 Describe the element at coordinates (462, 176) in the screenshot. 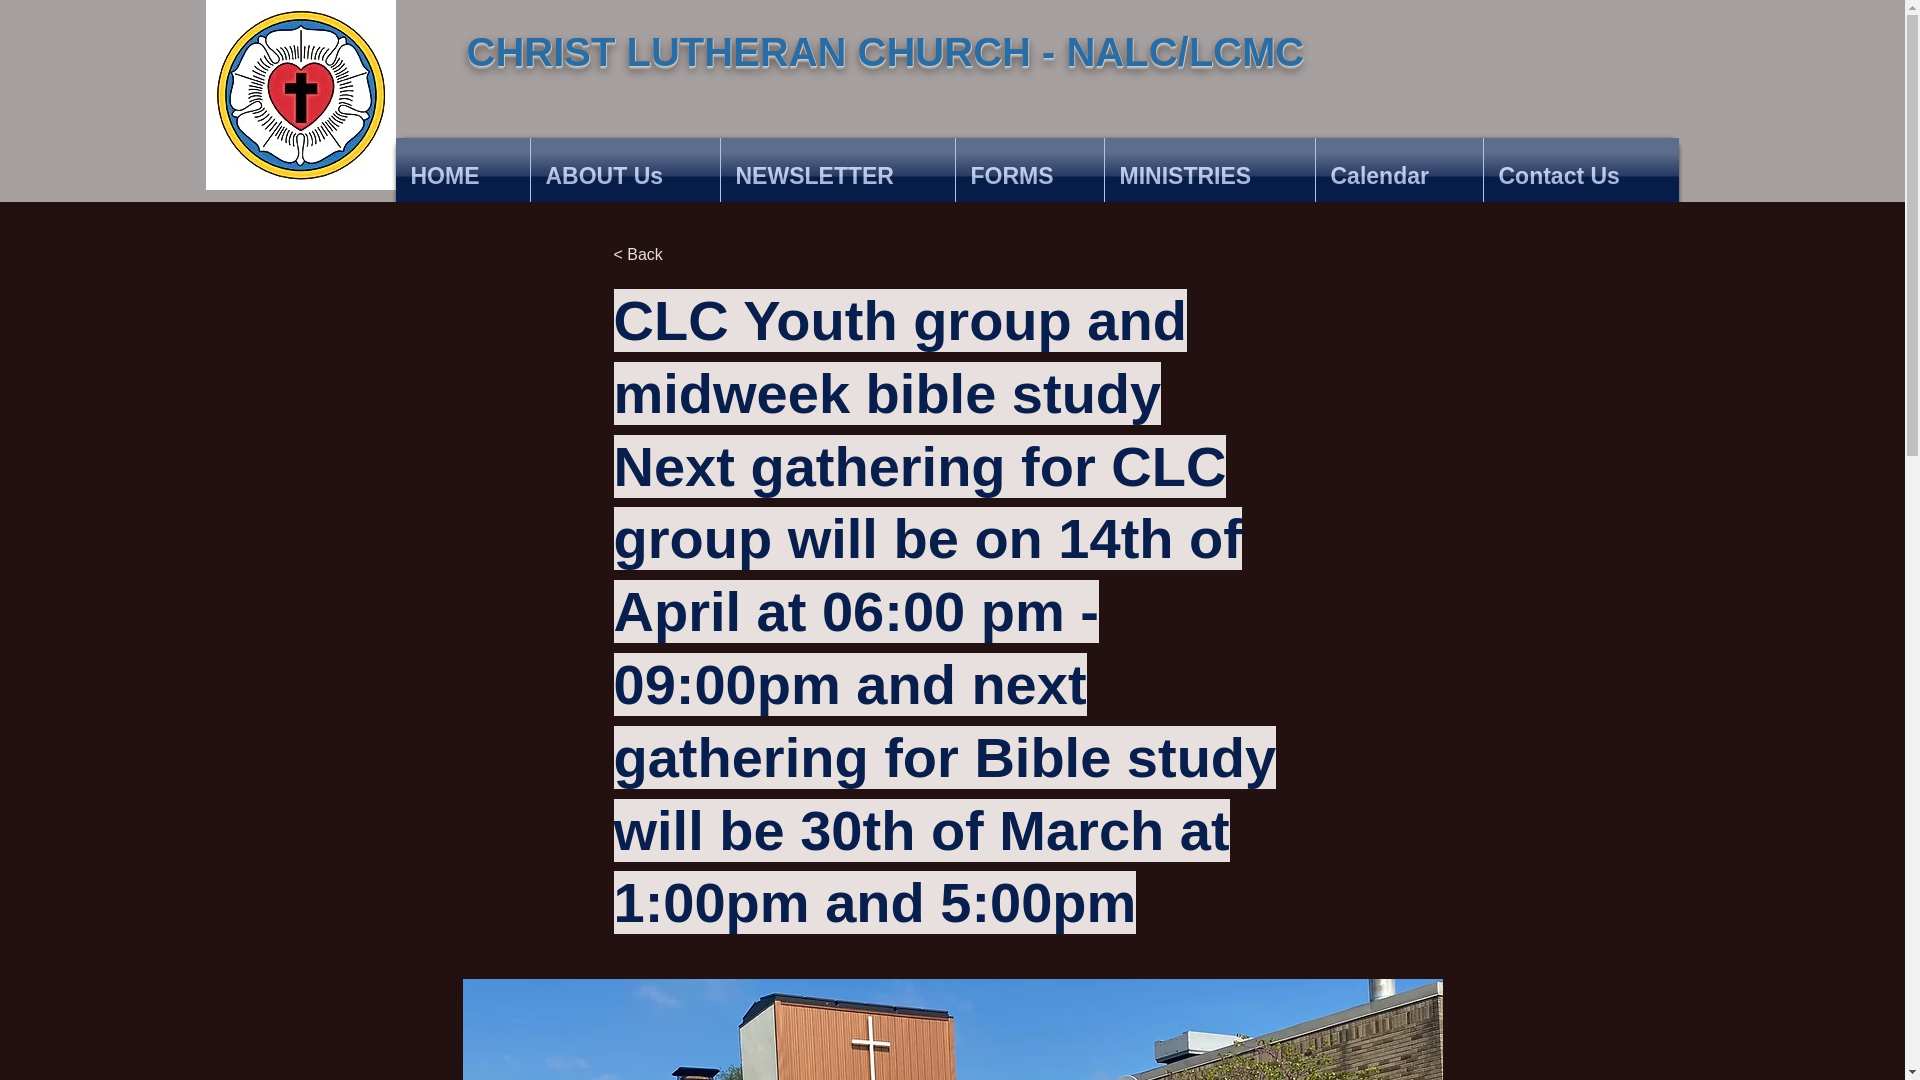

I see `HOME` at that location.